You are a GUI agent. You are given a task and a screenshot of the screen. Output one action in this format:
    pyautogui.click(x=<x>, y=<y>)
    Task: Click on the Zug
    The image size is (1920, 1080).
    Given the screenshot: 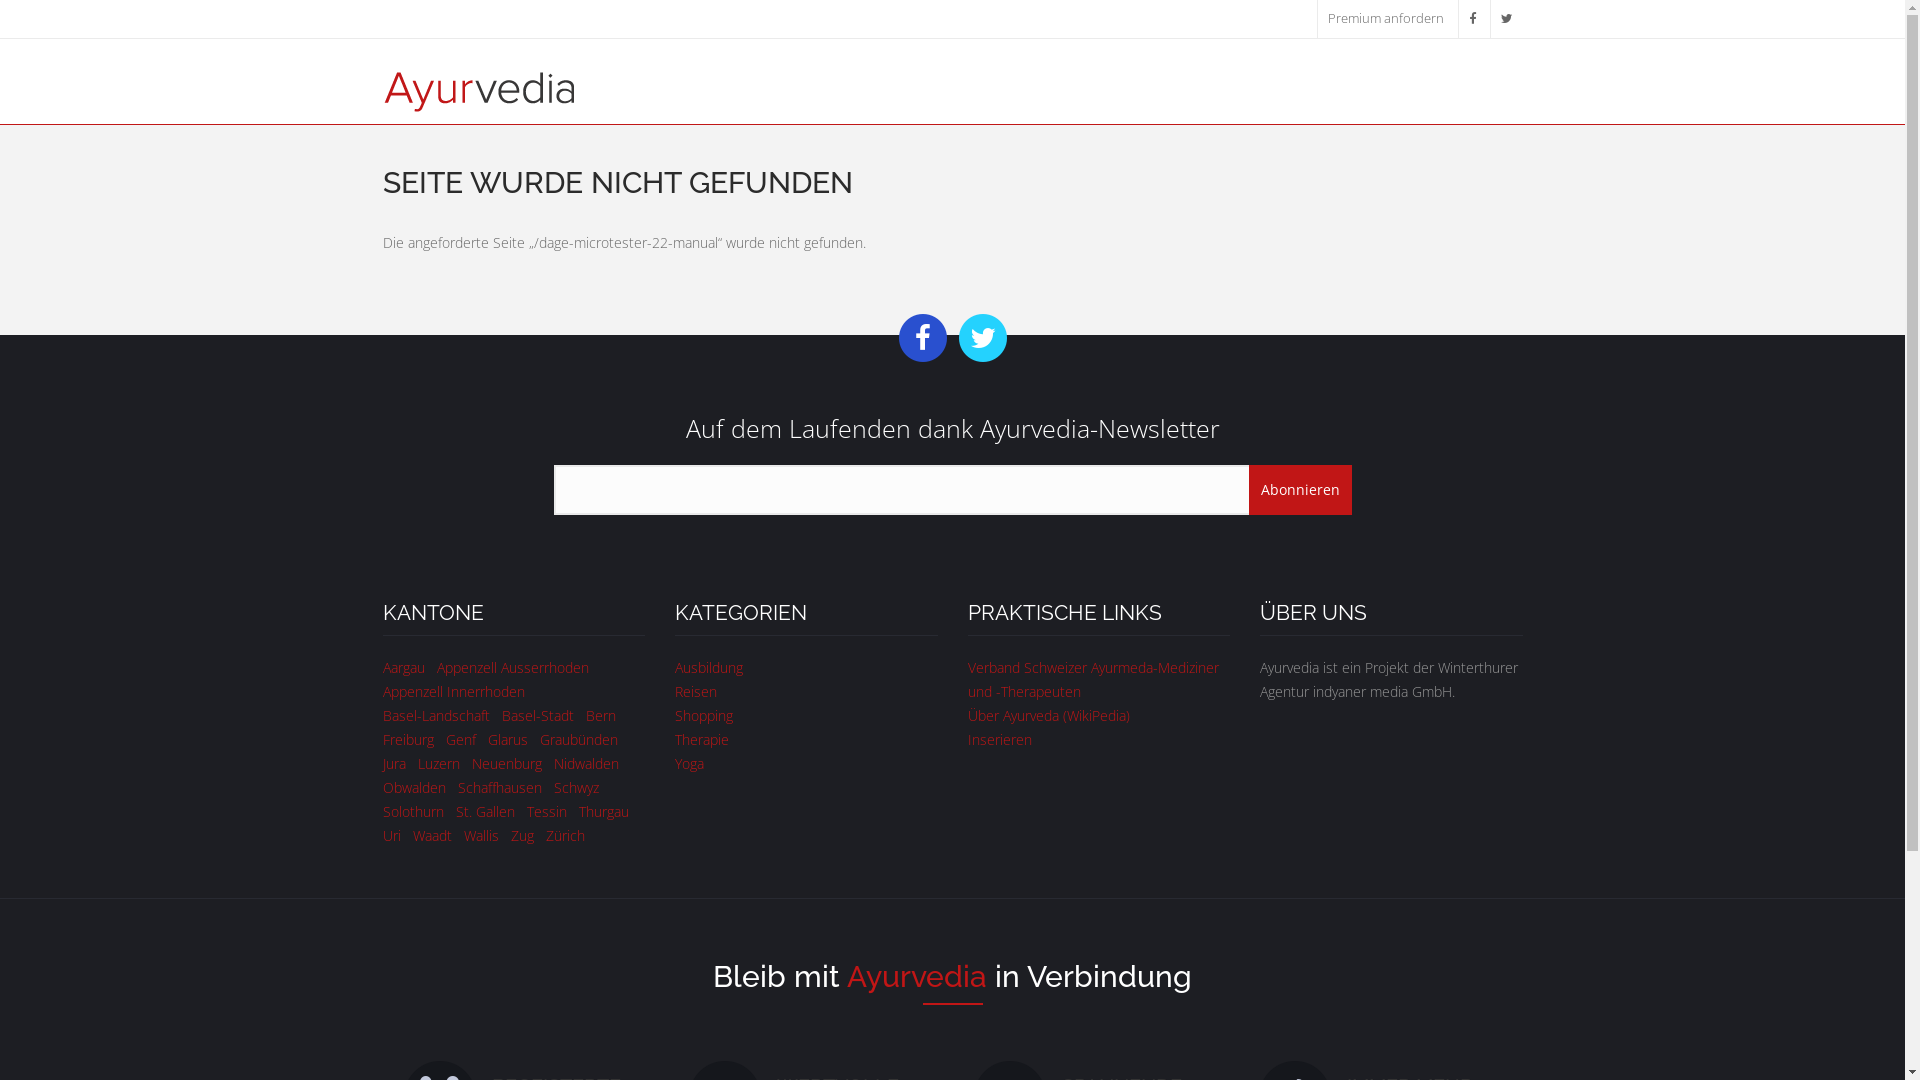 What is the action you would take?
    pyautogui.click(x=522, y=836)
    